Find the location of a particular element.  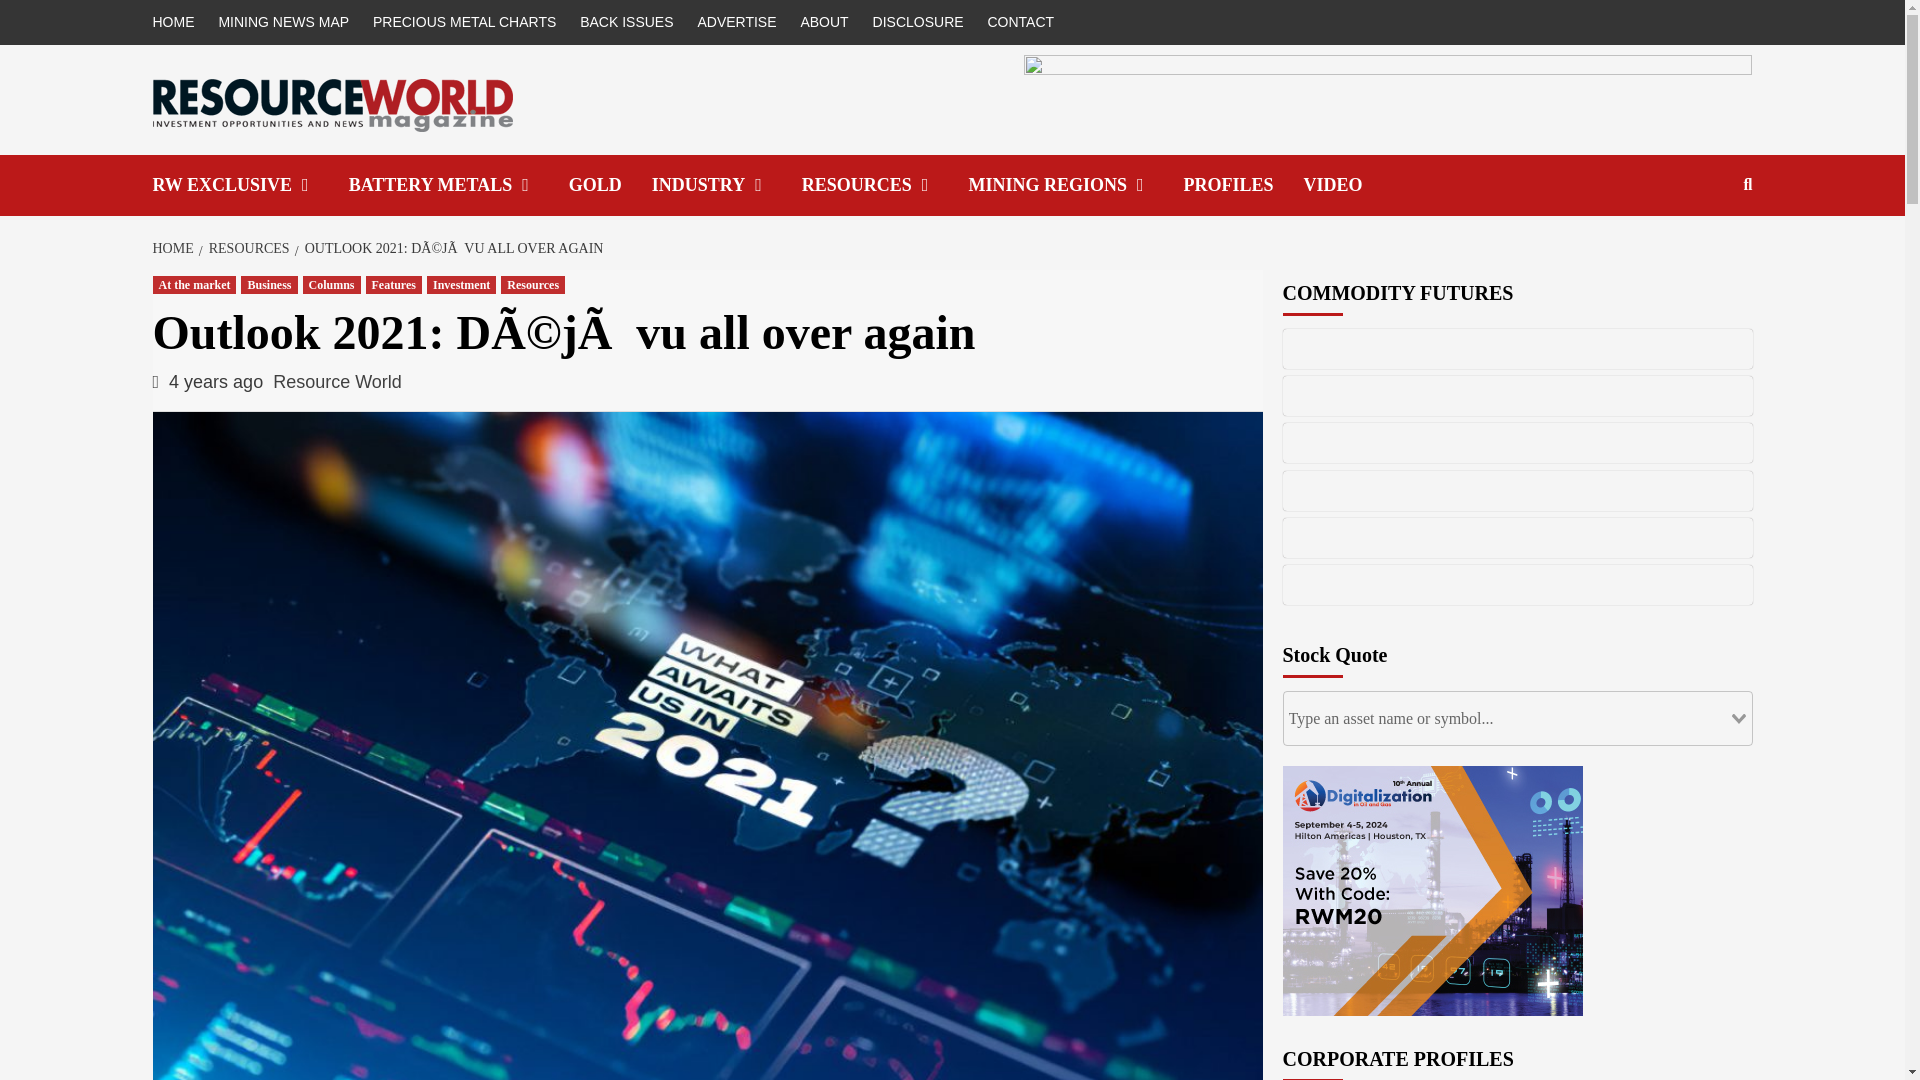

GOLD is located at coordinates (610, 186).